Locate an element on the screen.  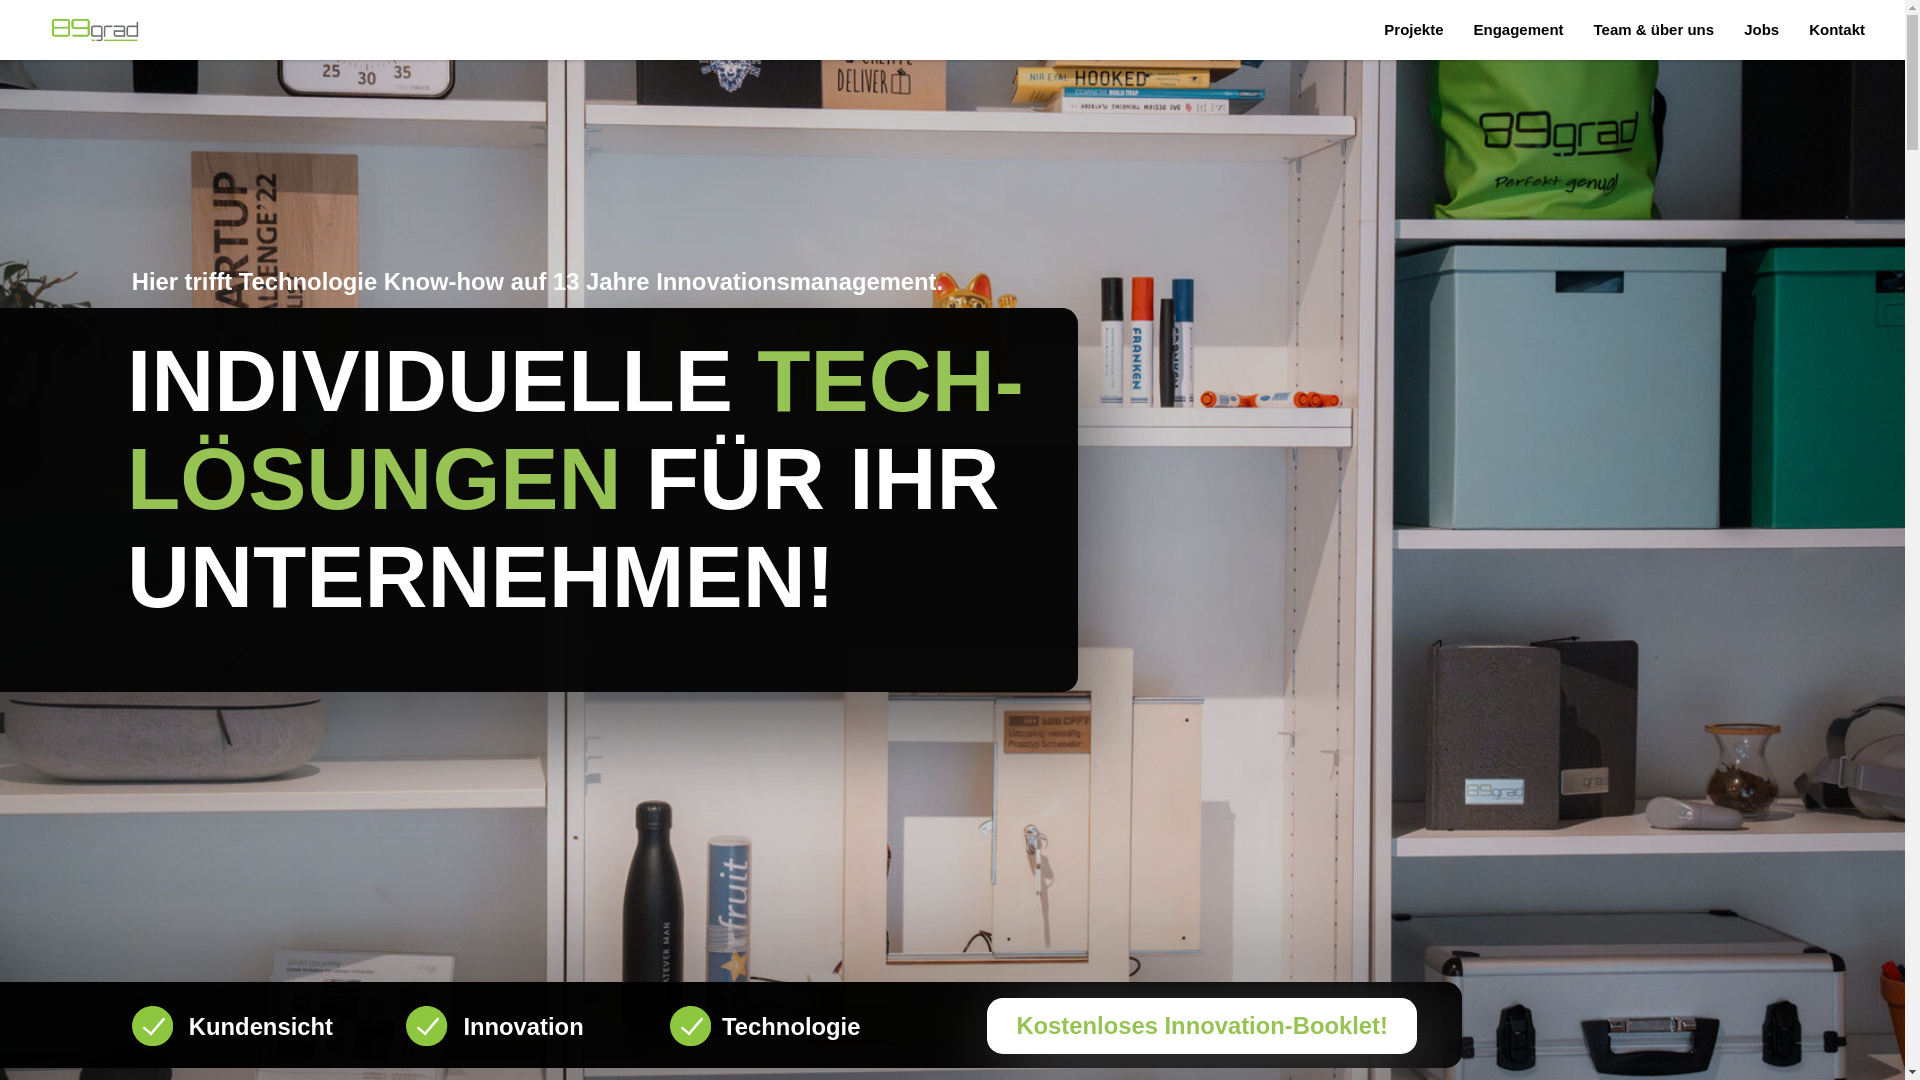
Engagement is located at coordinates (1519, 30).